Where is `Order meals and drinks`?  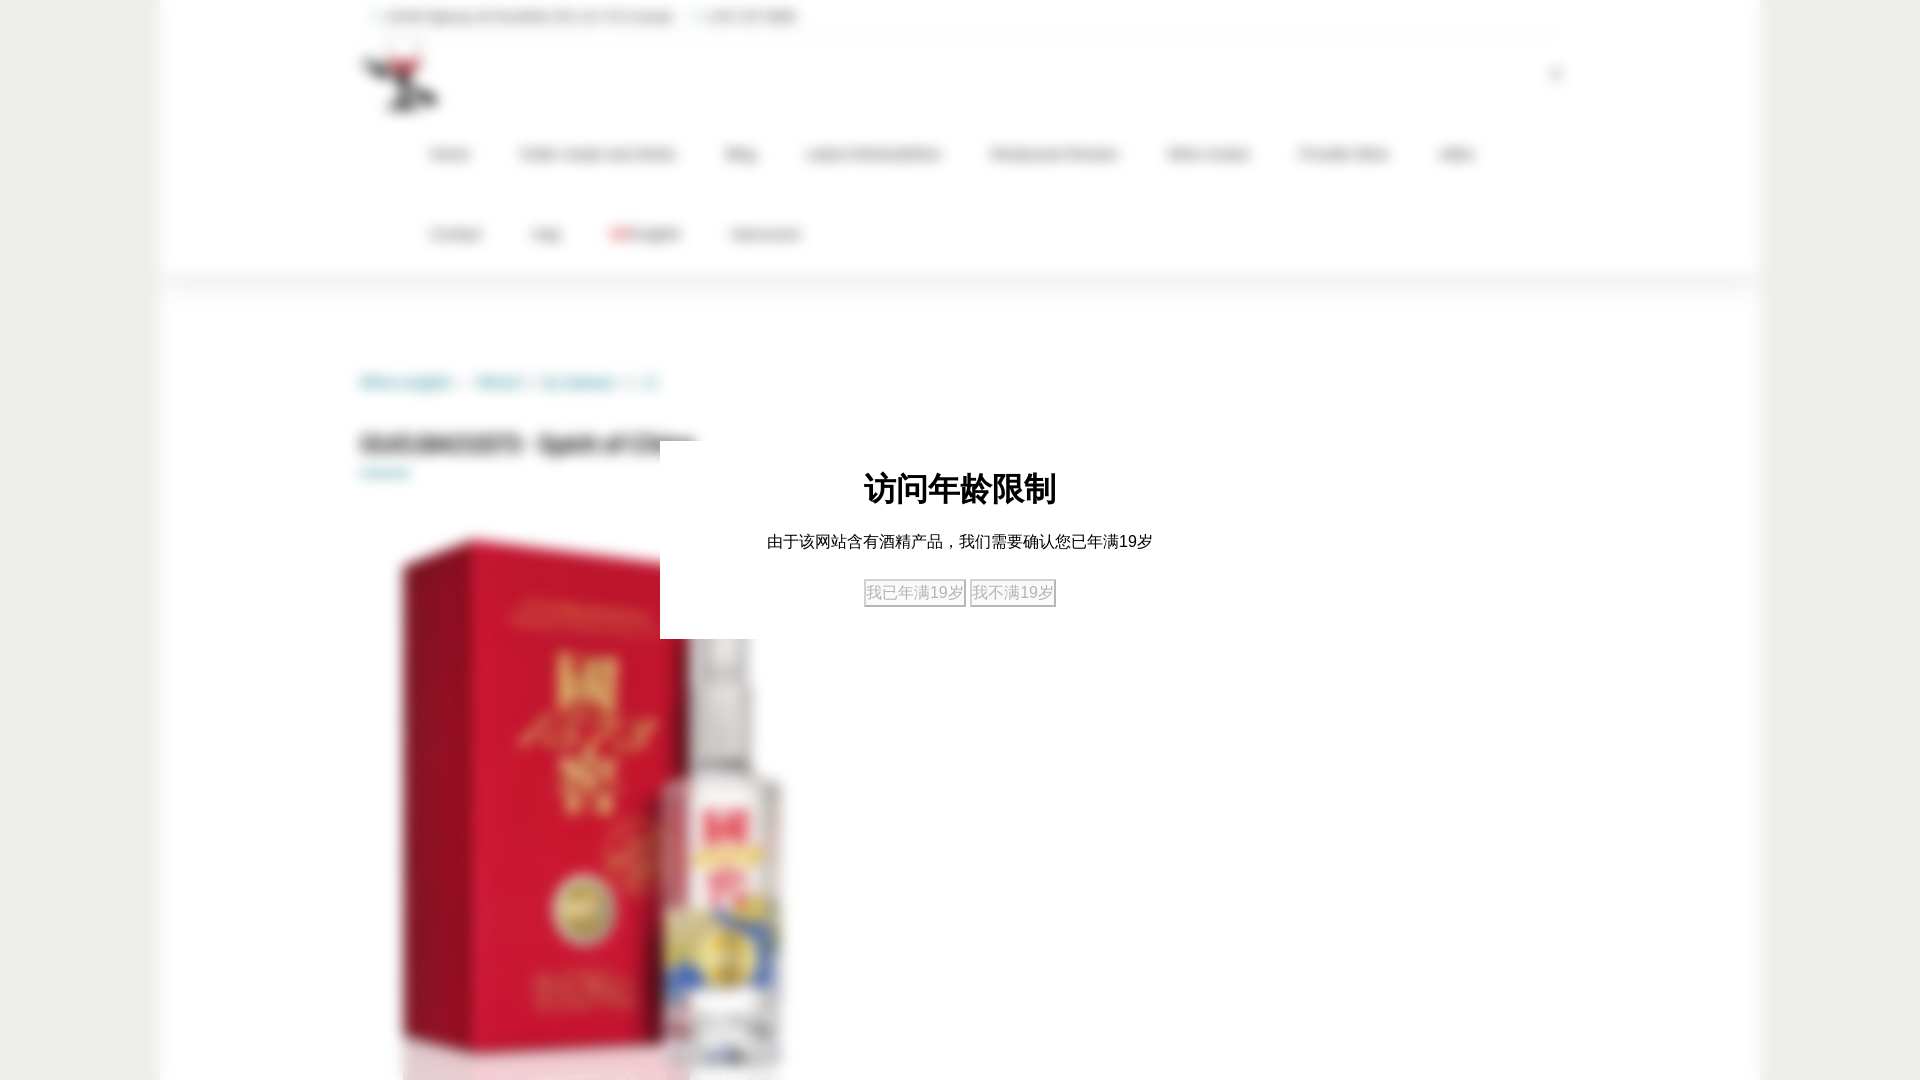 Order meals and drinks is located at coordinates (597, 153).